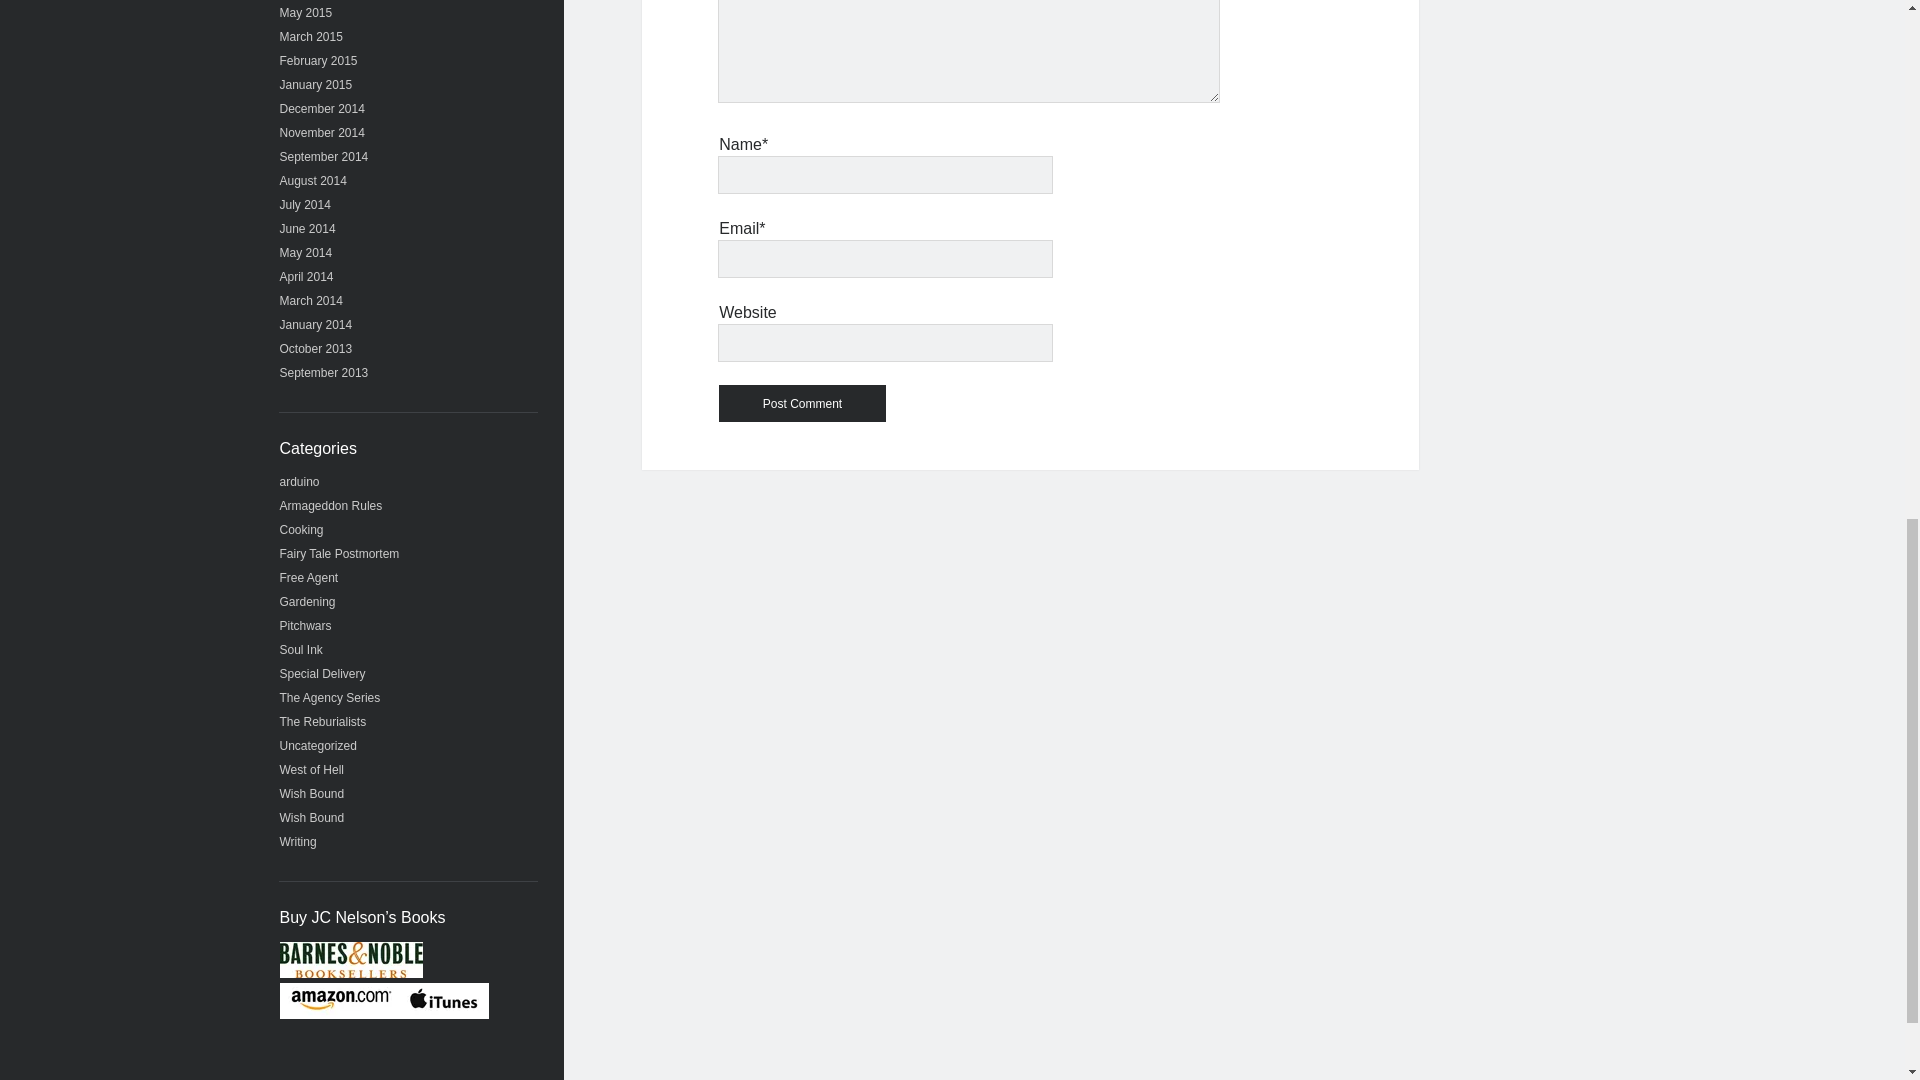 The width and height of the screenshot is (1920, 1080). I want to click on Post Comment, so click(802, 403).